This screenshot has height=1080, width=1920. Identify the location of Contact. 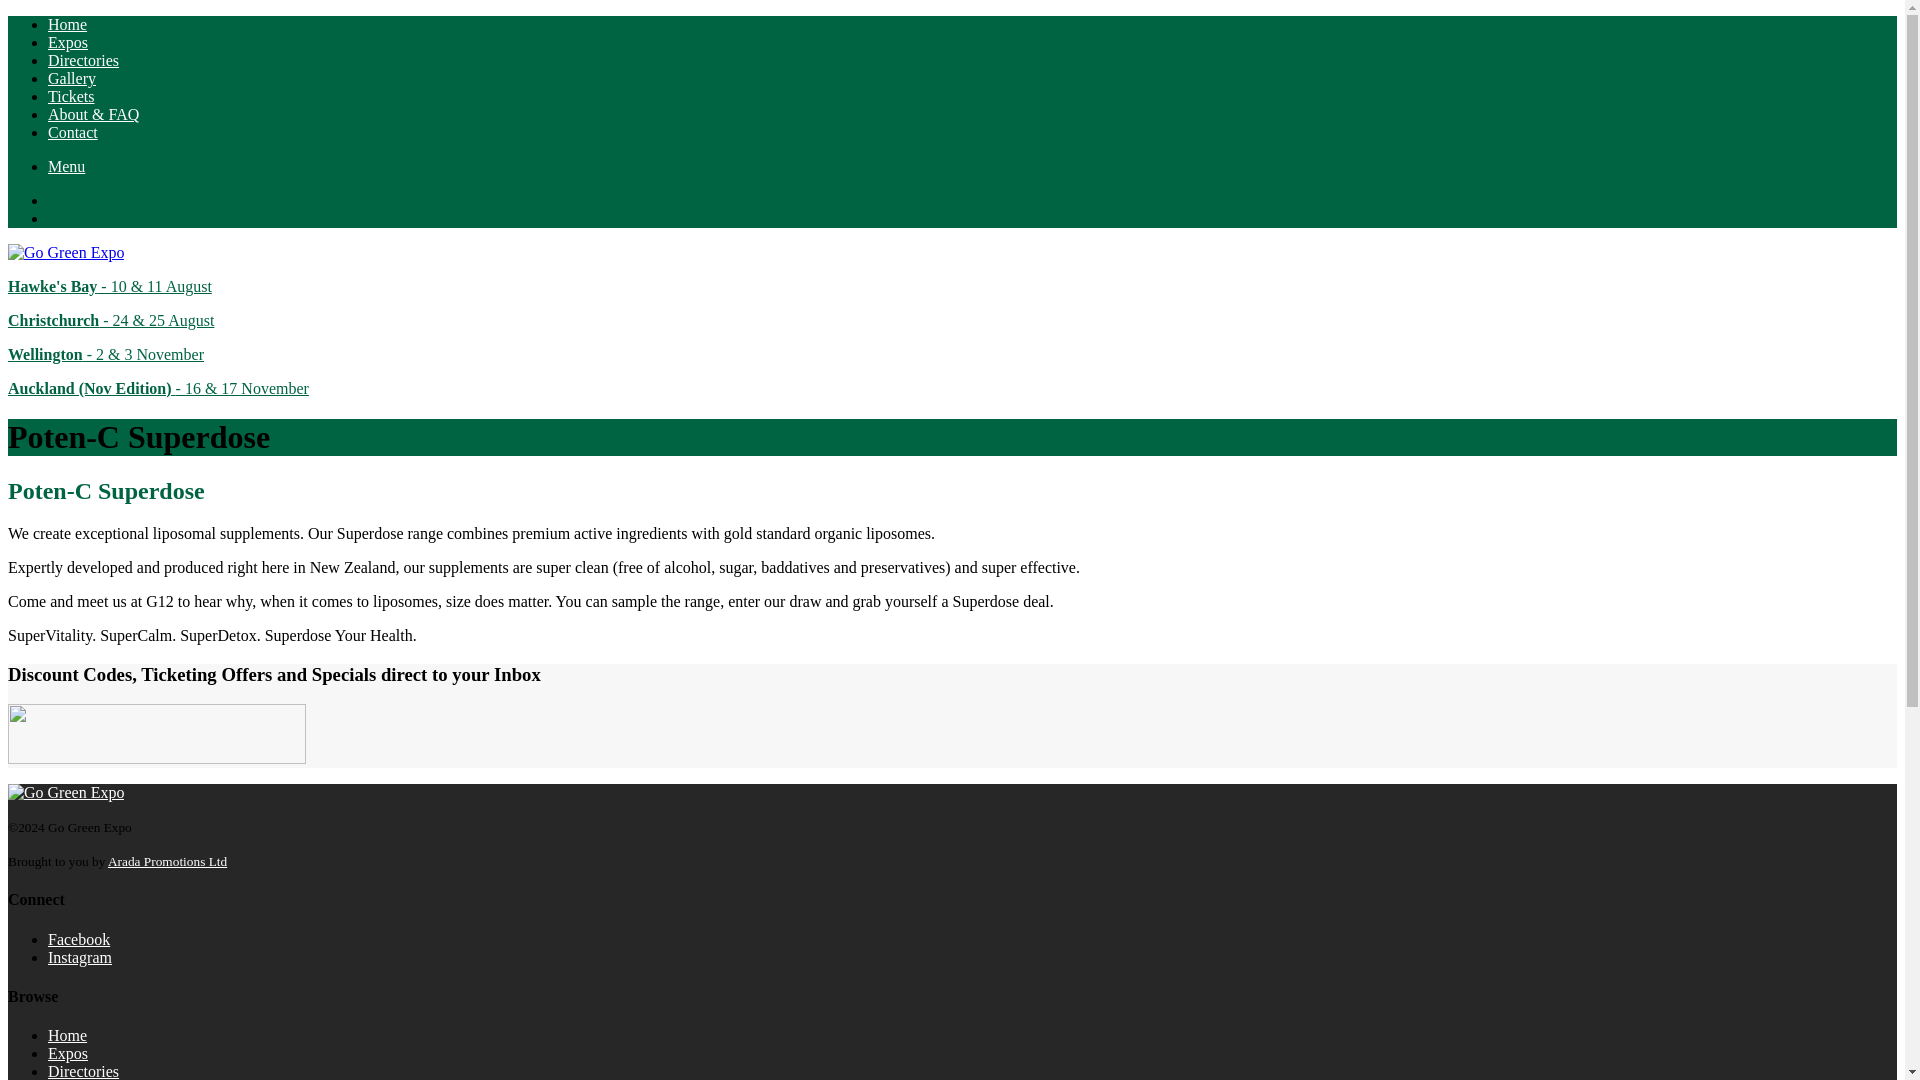
(72, 132).